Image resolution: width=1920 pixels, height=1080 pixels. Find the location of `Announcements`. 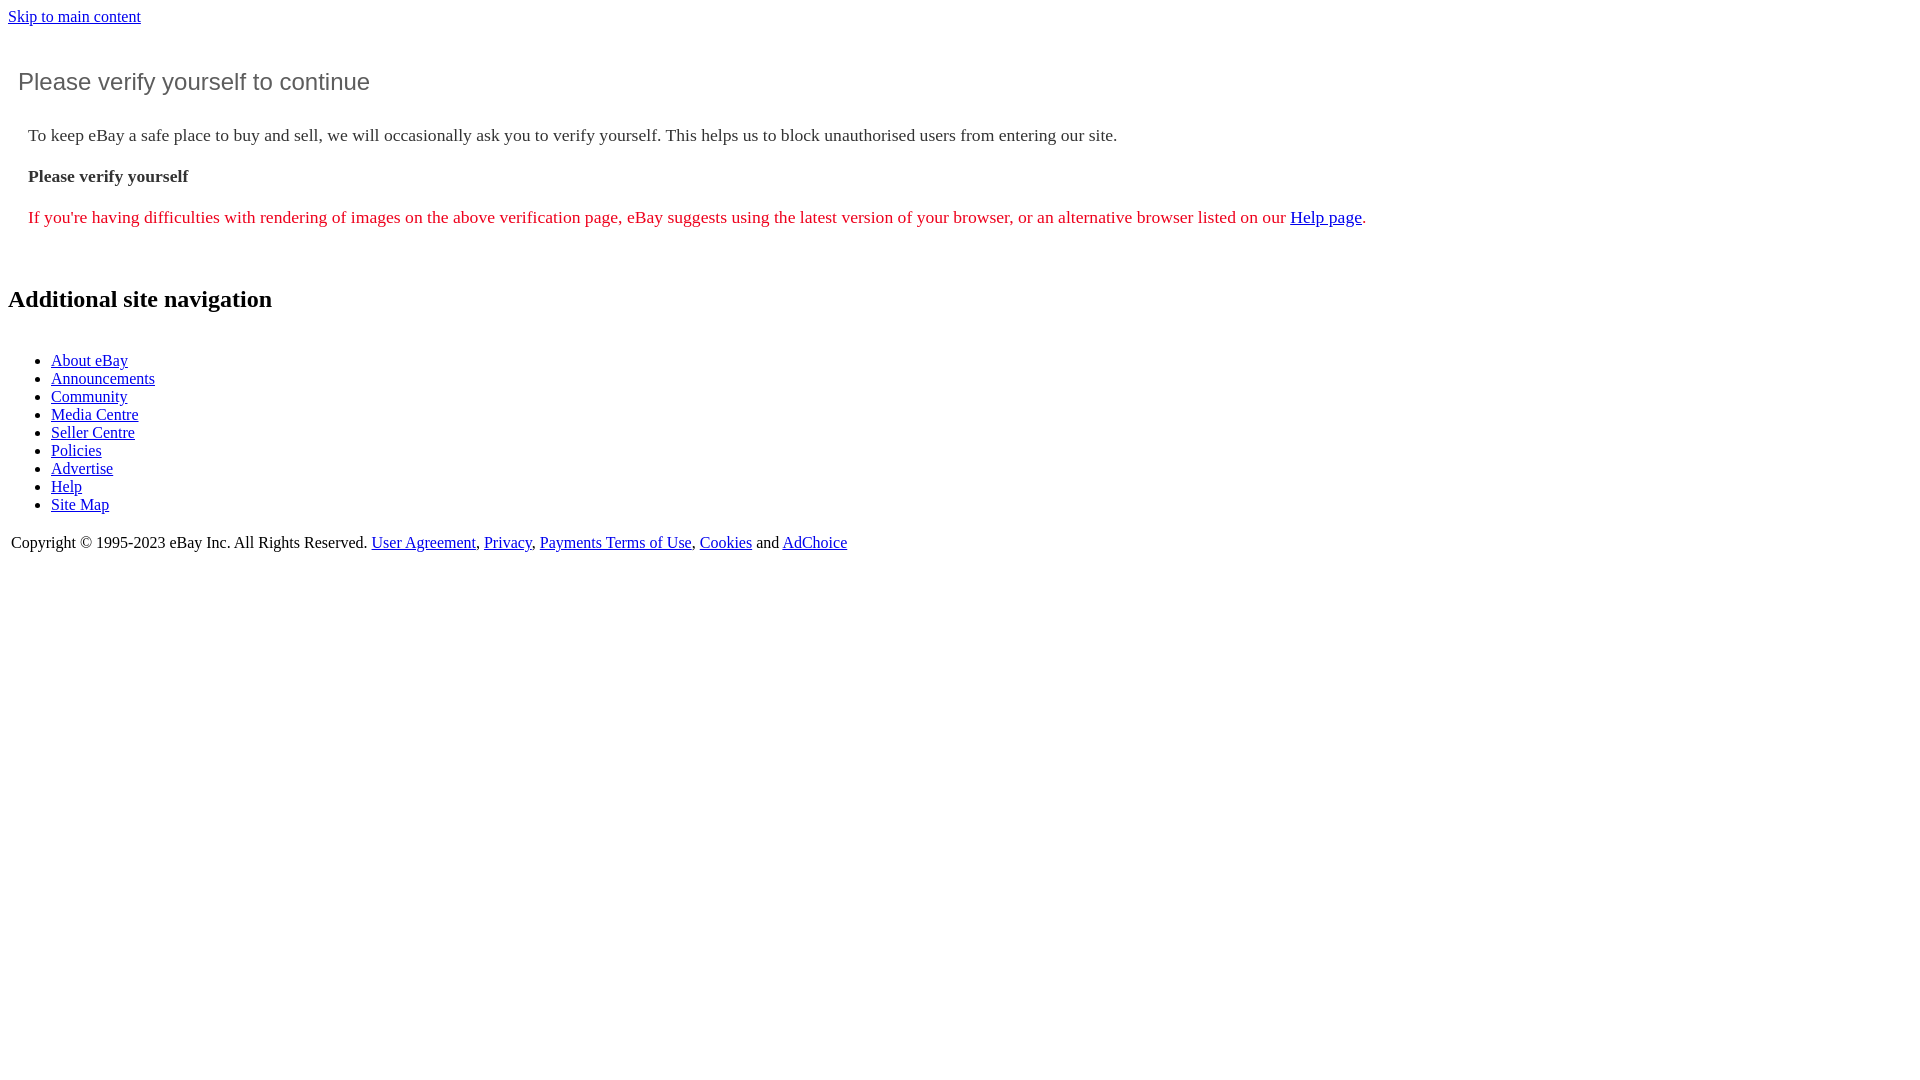

Announcements is located at coordinates (103, 378).